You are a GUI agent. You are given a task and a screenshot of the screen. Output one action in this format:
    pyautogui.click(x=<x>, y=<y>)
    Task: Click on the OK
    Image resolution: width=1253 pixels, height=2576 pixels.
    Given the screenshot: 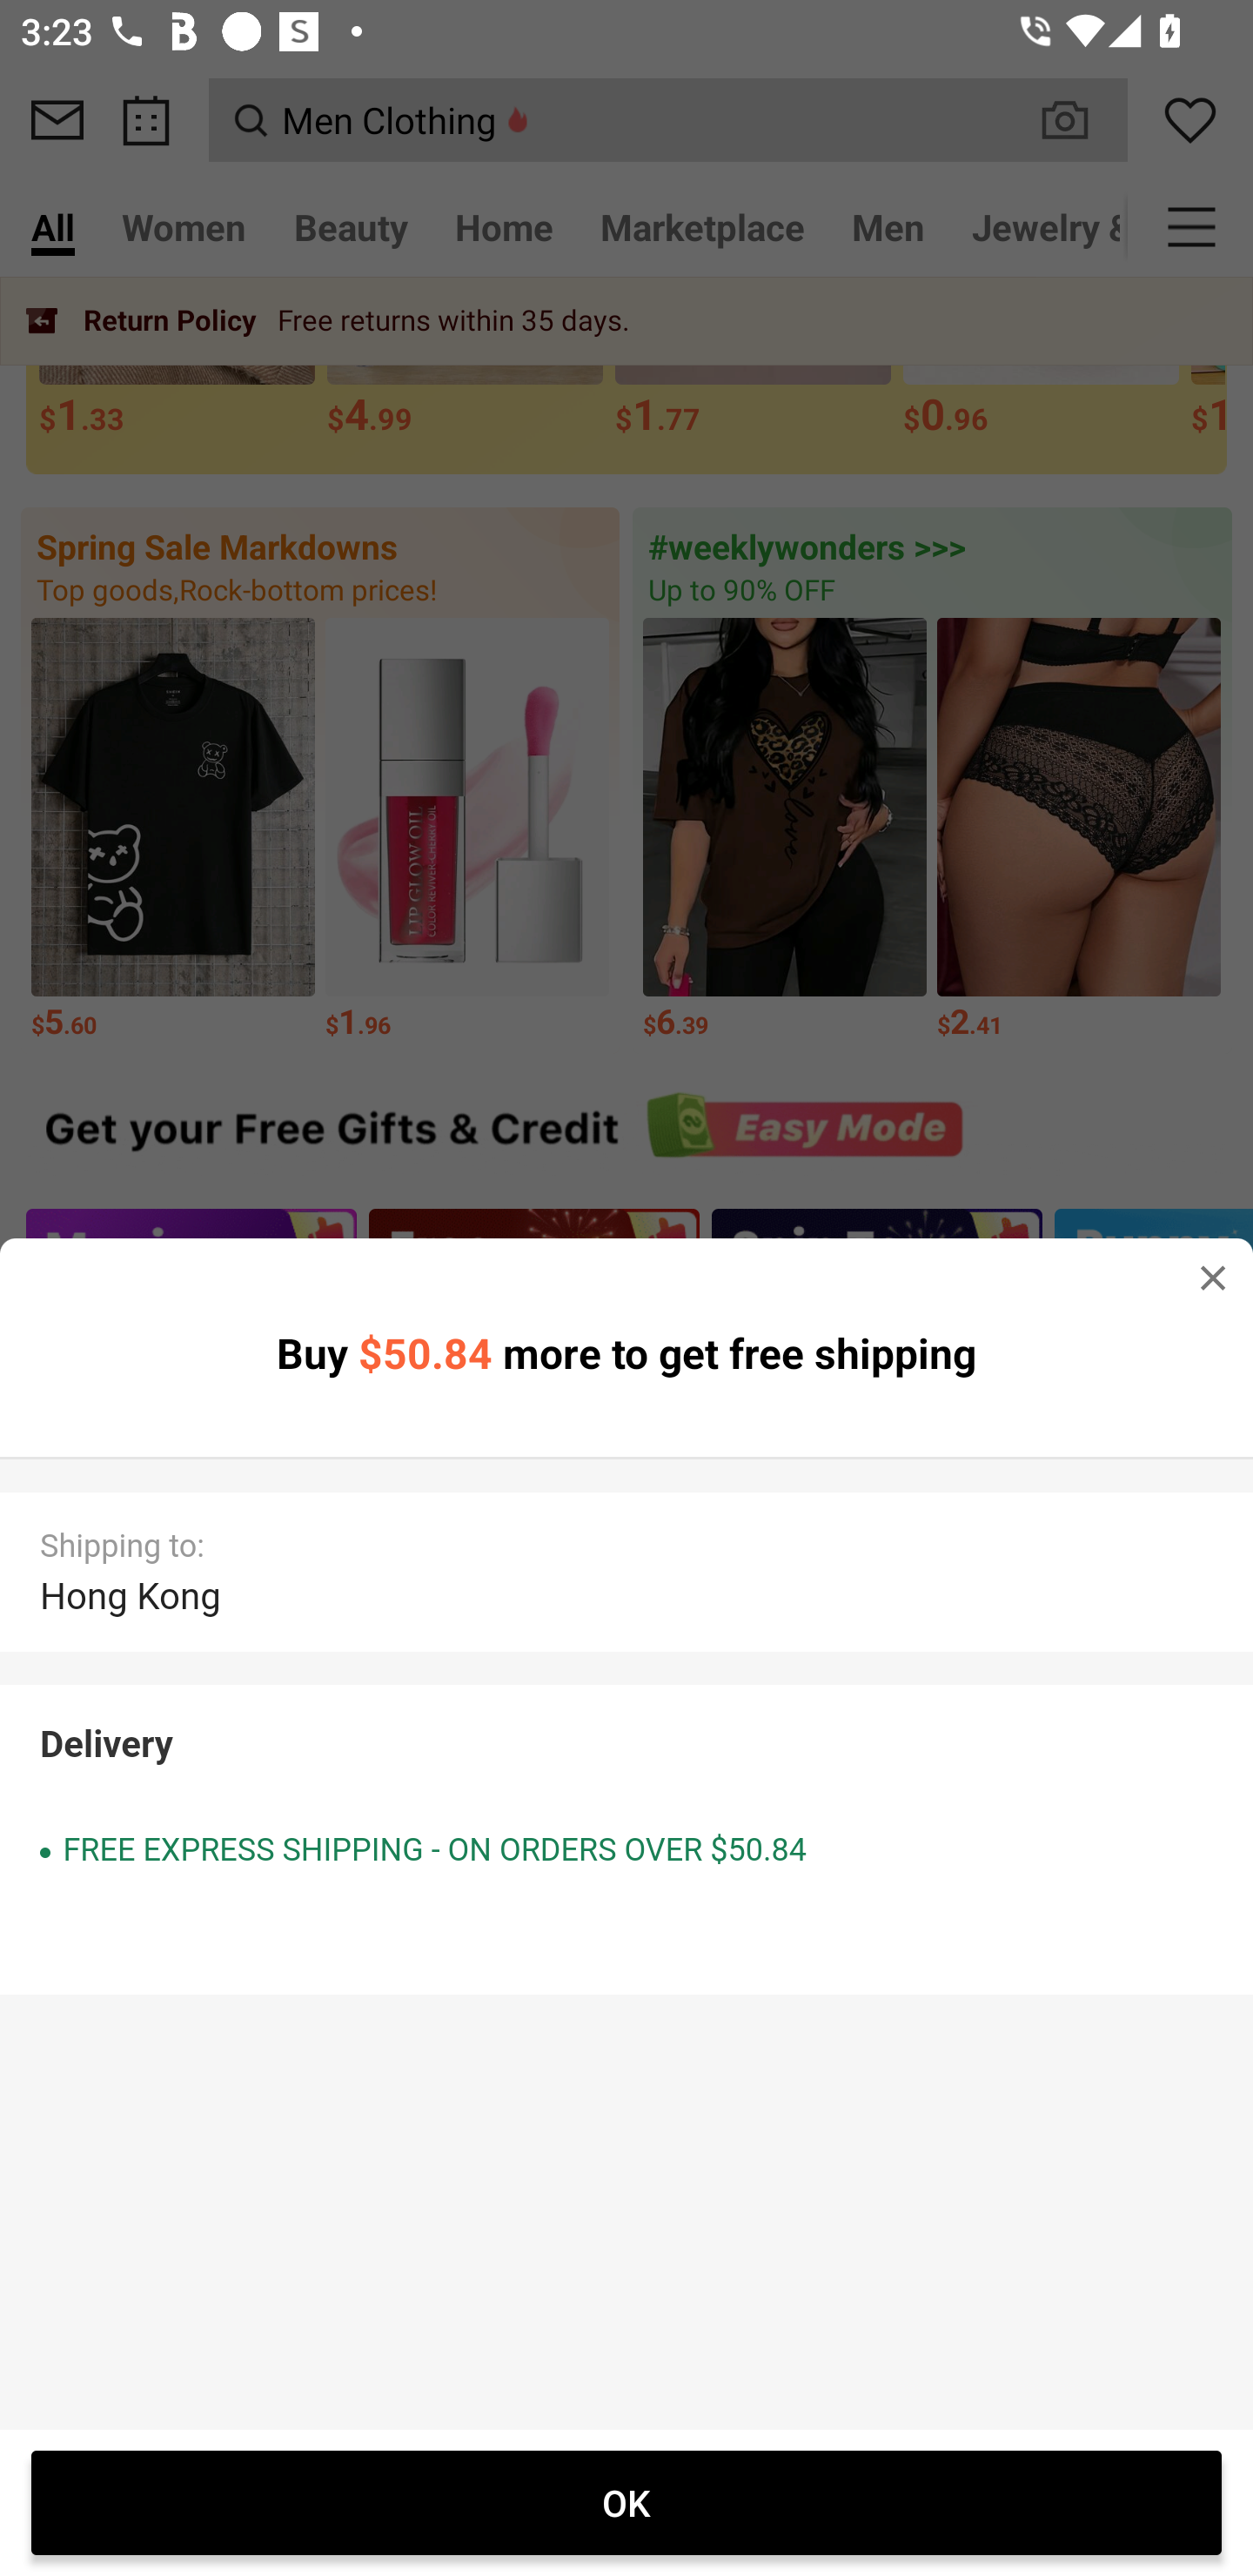 What is the action you would take?
    pyautogui.click(x=626, y=2502)
    